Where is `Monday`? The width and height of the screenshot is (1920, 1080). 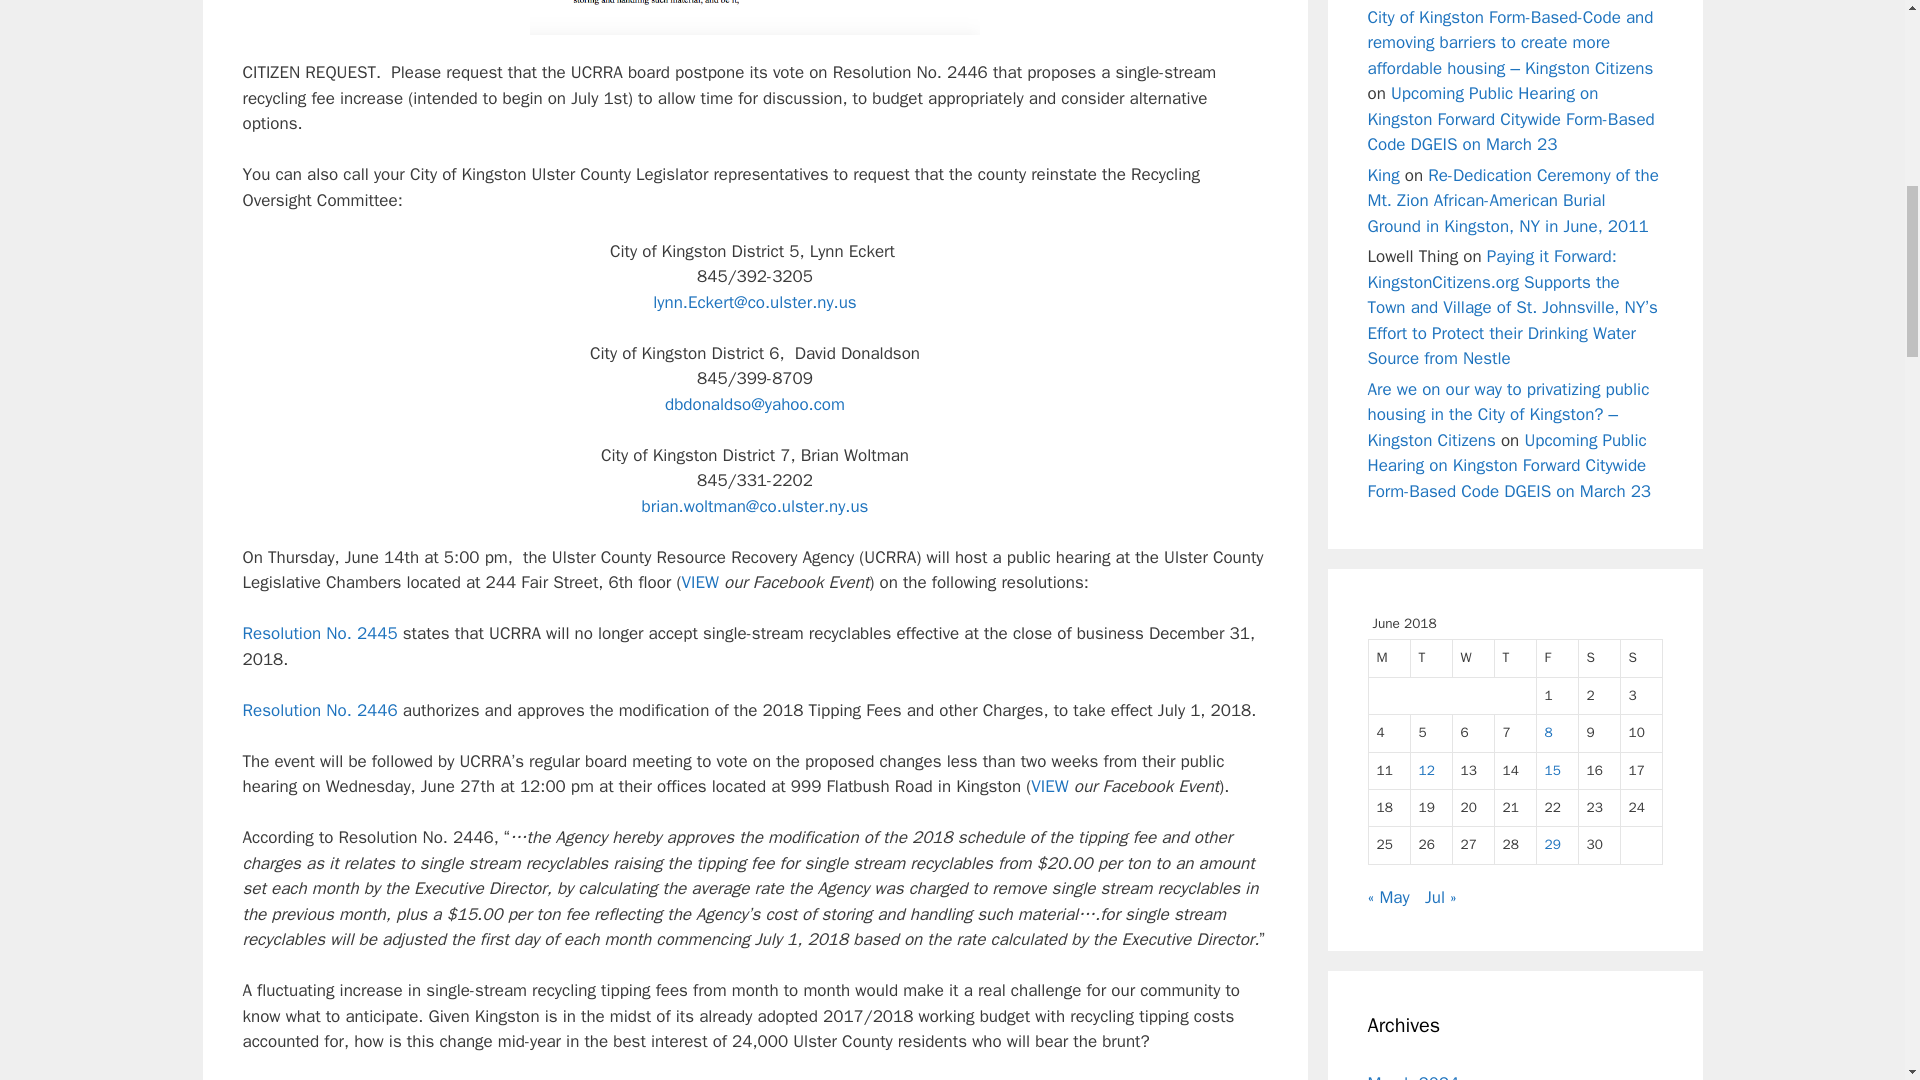
Monday is located at coordinates (1388, 658).